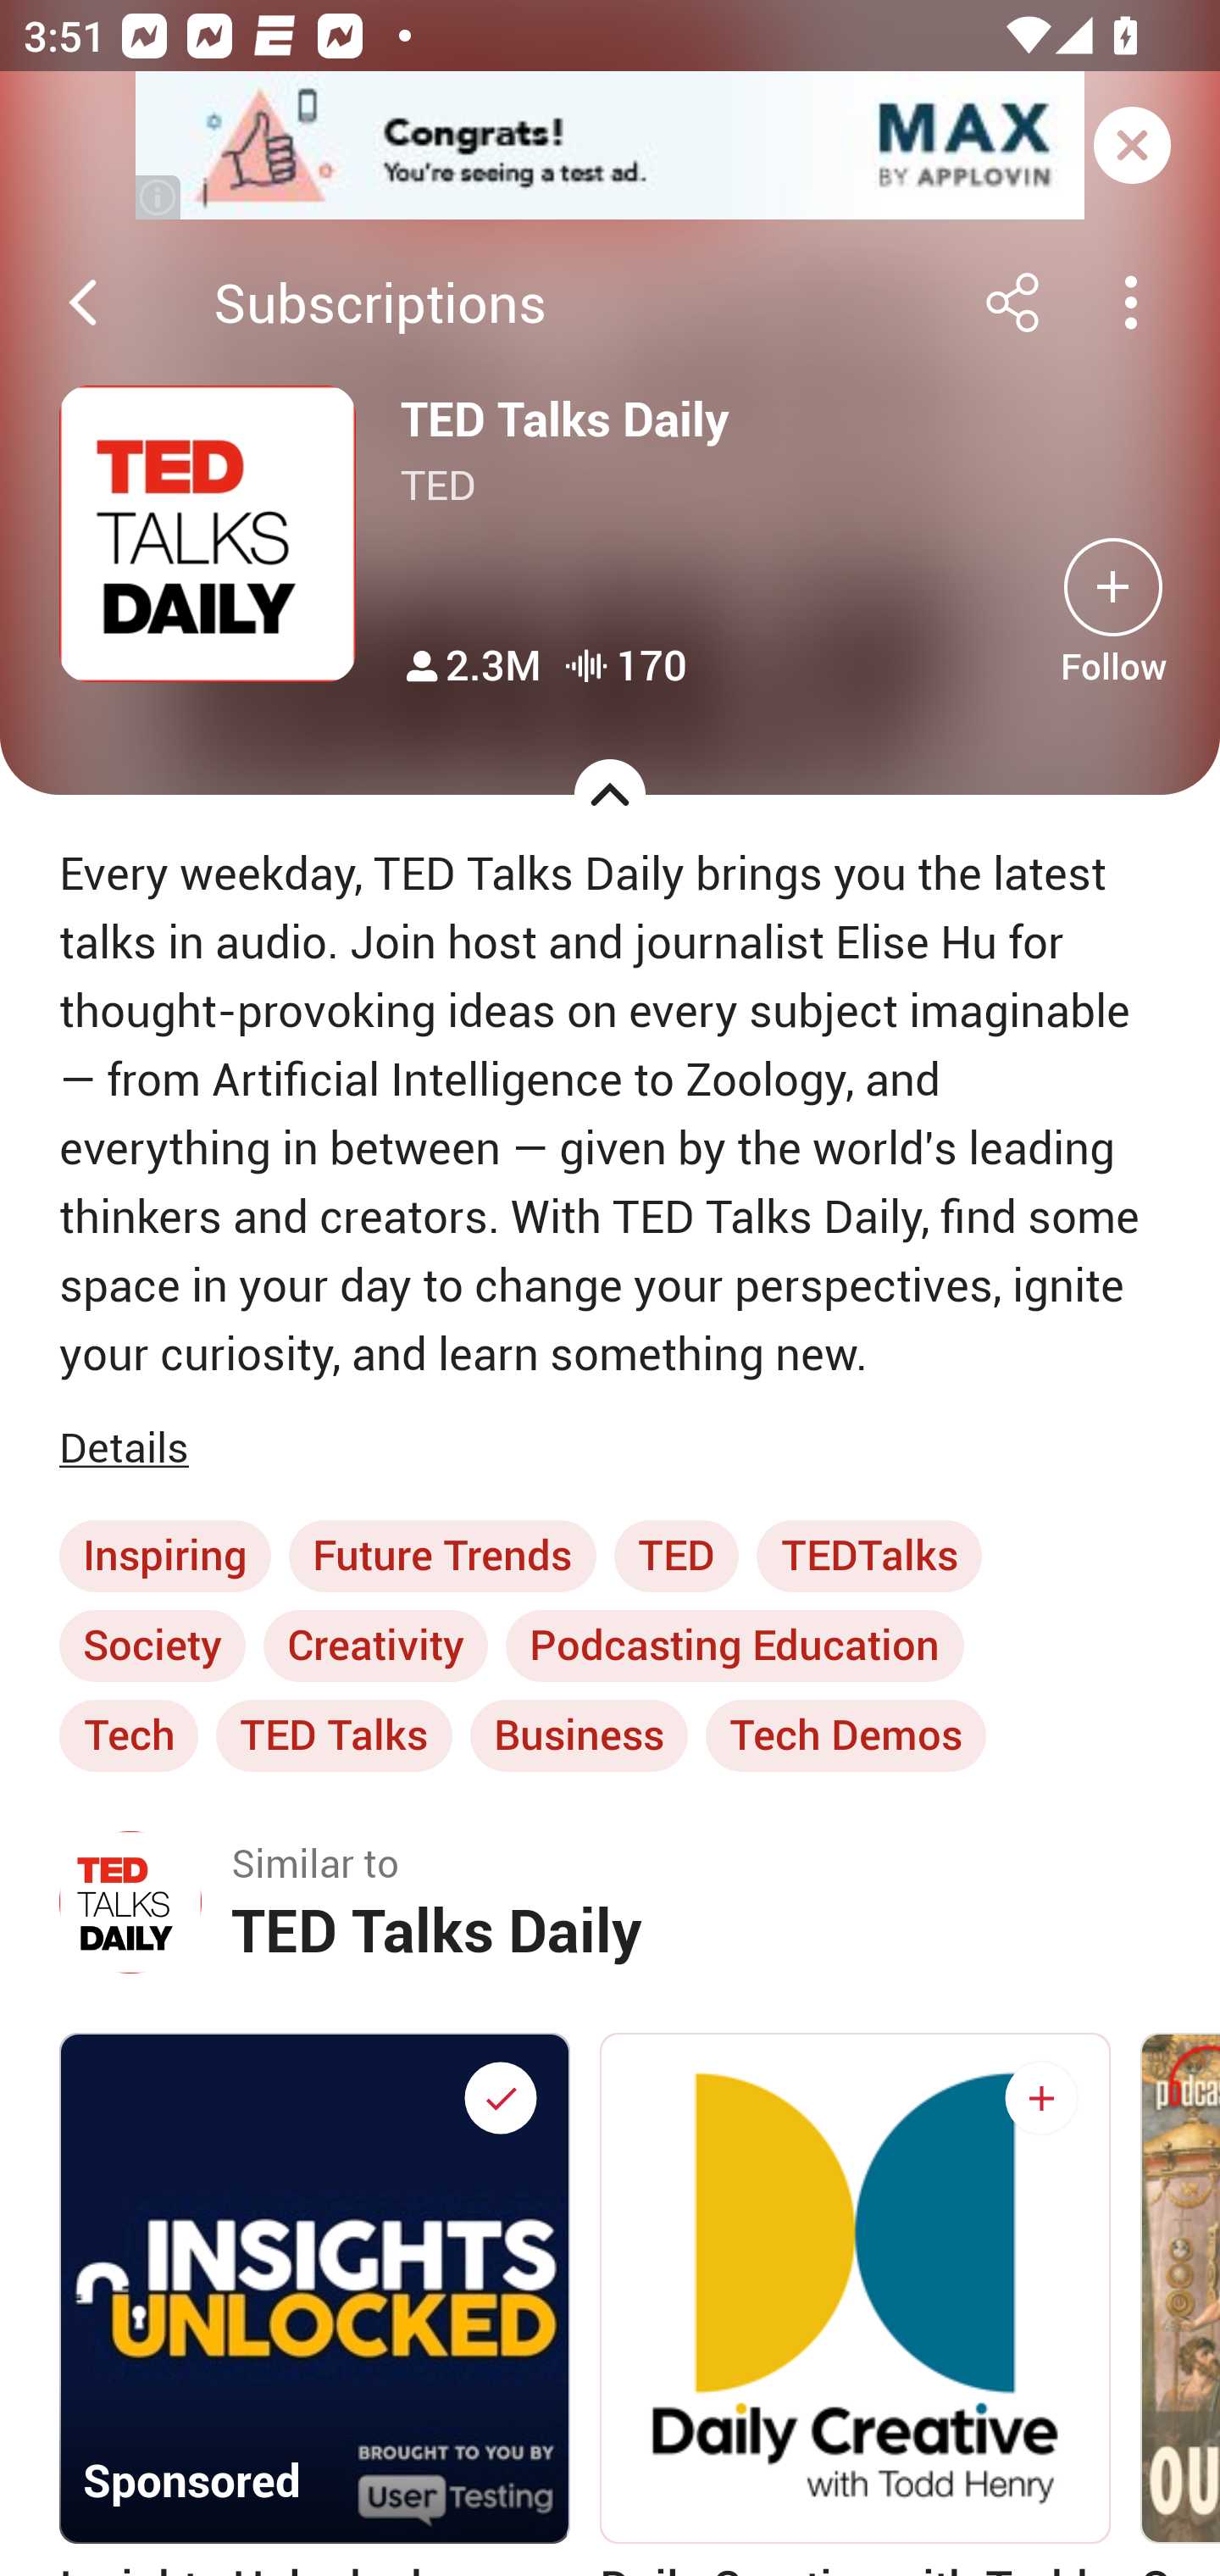 Image resolution: width=1220 pixels, height=2576 pixels. Describe the element at coordinates (1113, 586) in the screenshot. I see `Subscribe button` at that location.